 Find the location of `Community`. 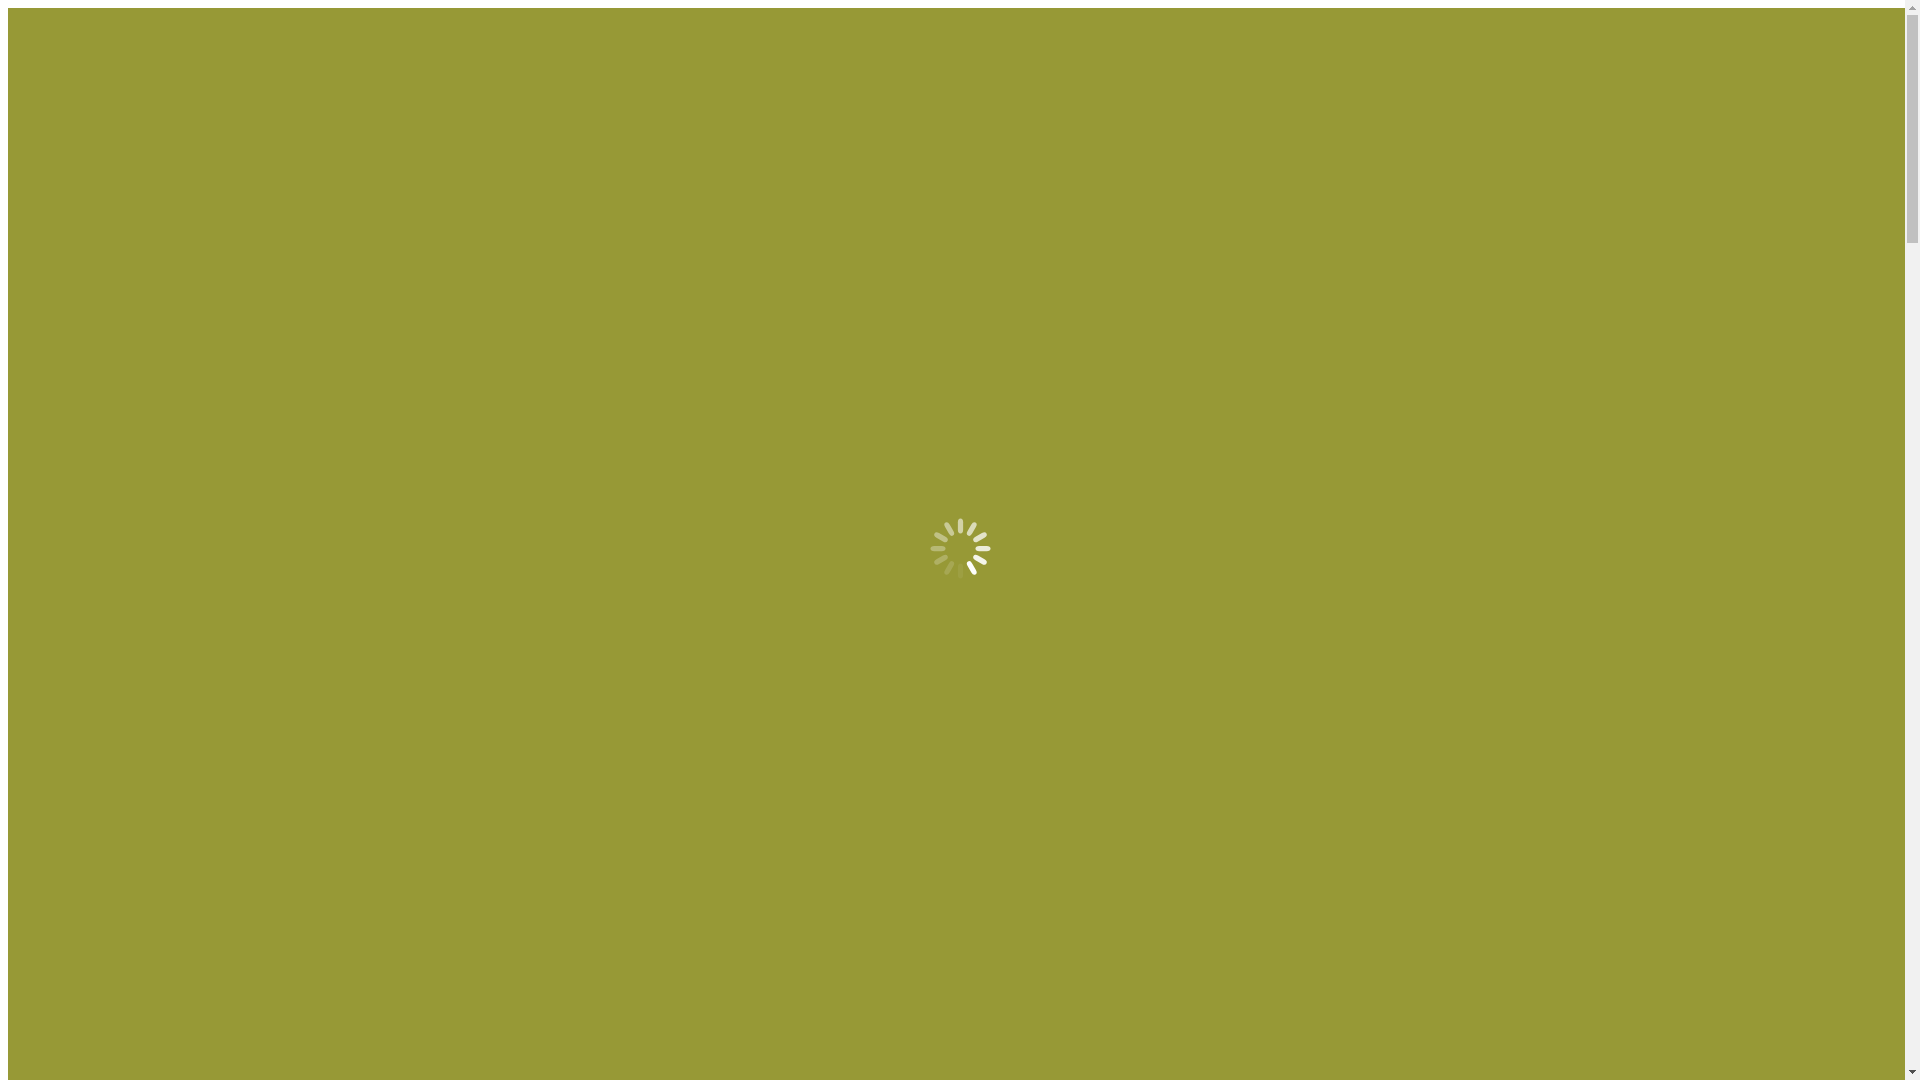

Community is located at coordinates (86, 194).